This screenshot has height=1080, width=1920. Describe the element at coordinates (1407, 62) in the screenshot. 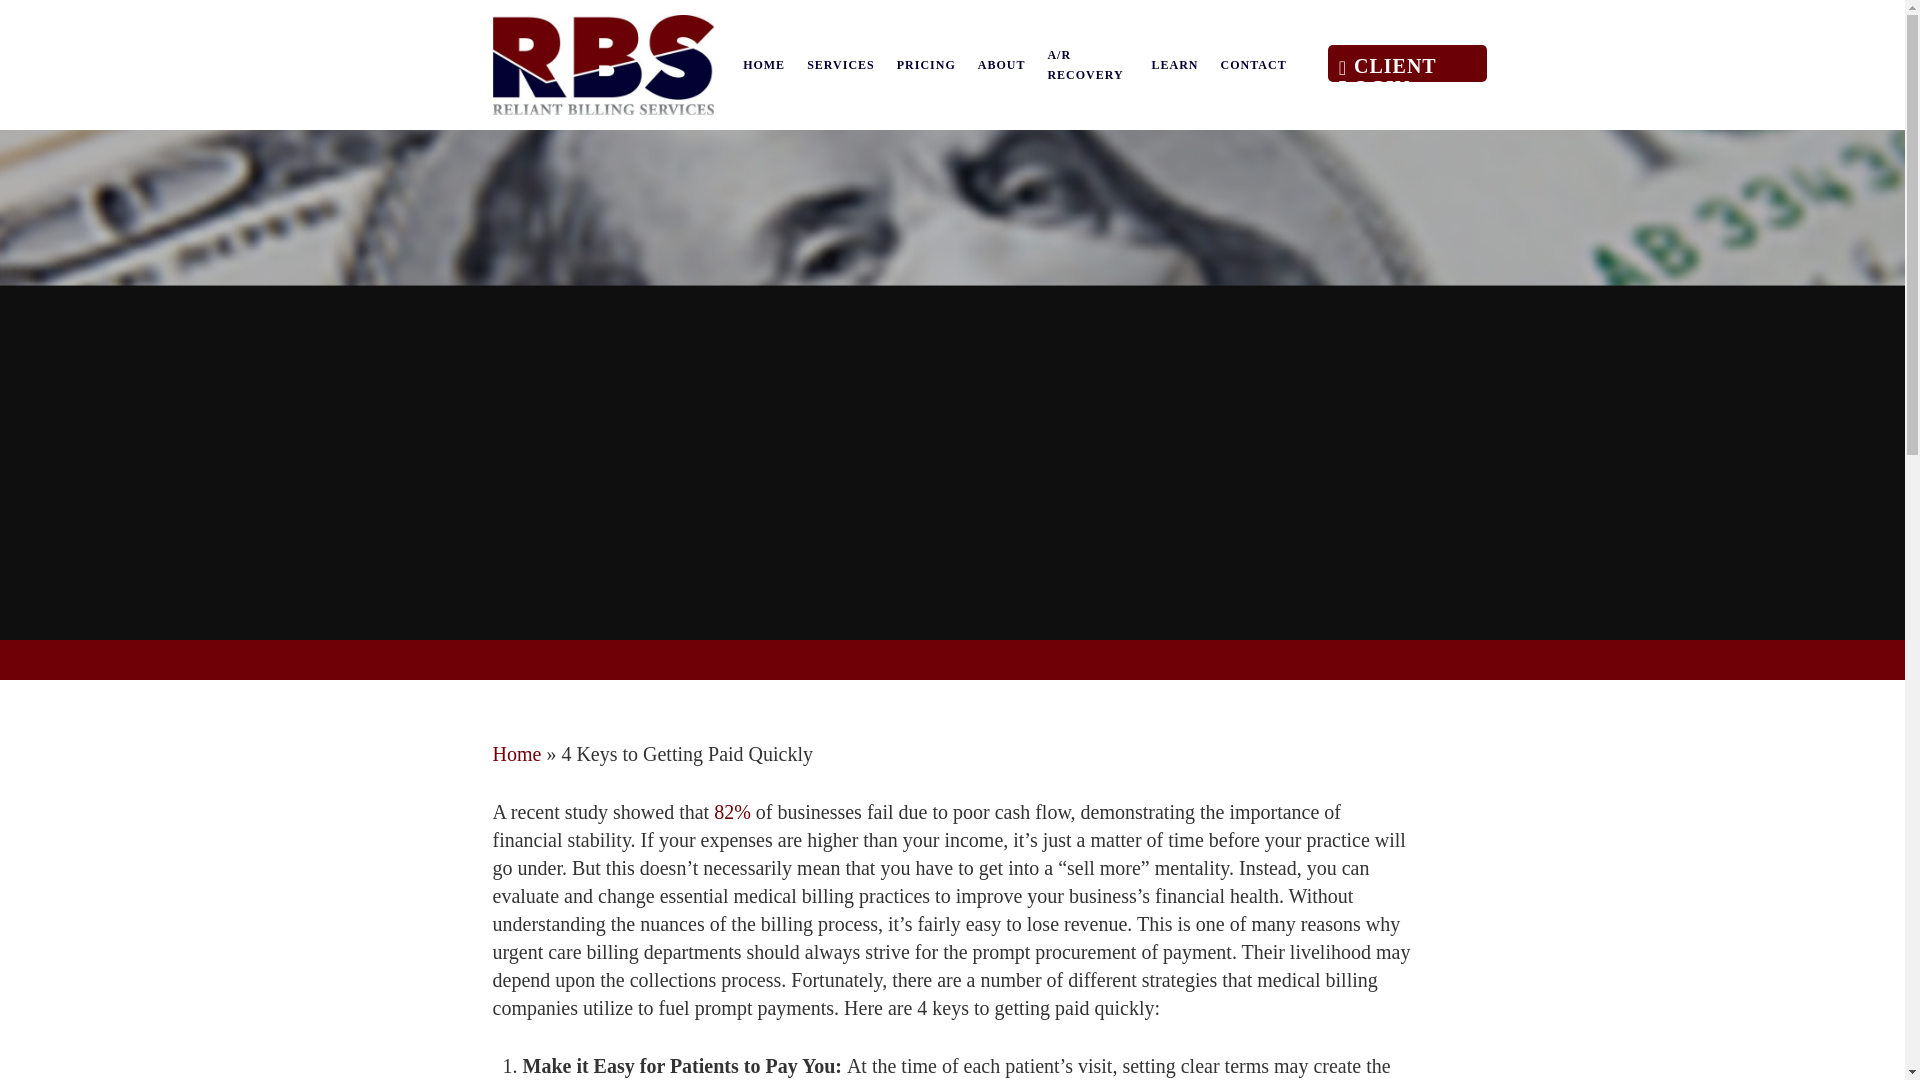

I see `CLIENT LOGIN` at that location.